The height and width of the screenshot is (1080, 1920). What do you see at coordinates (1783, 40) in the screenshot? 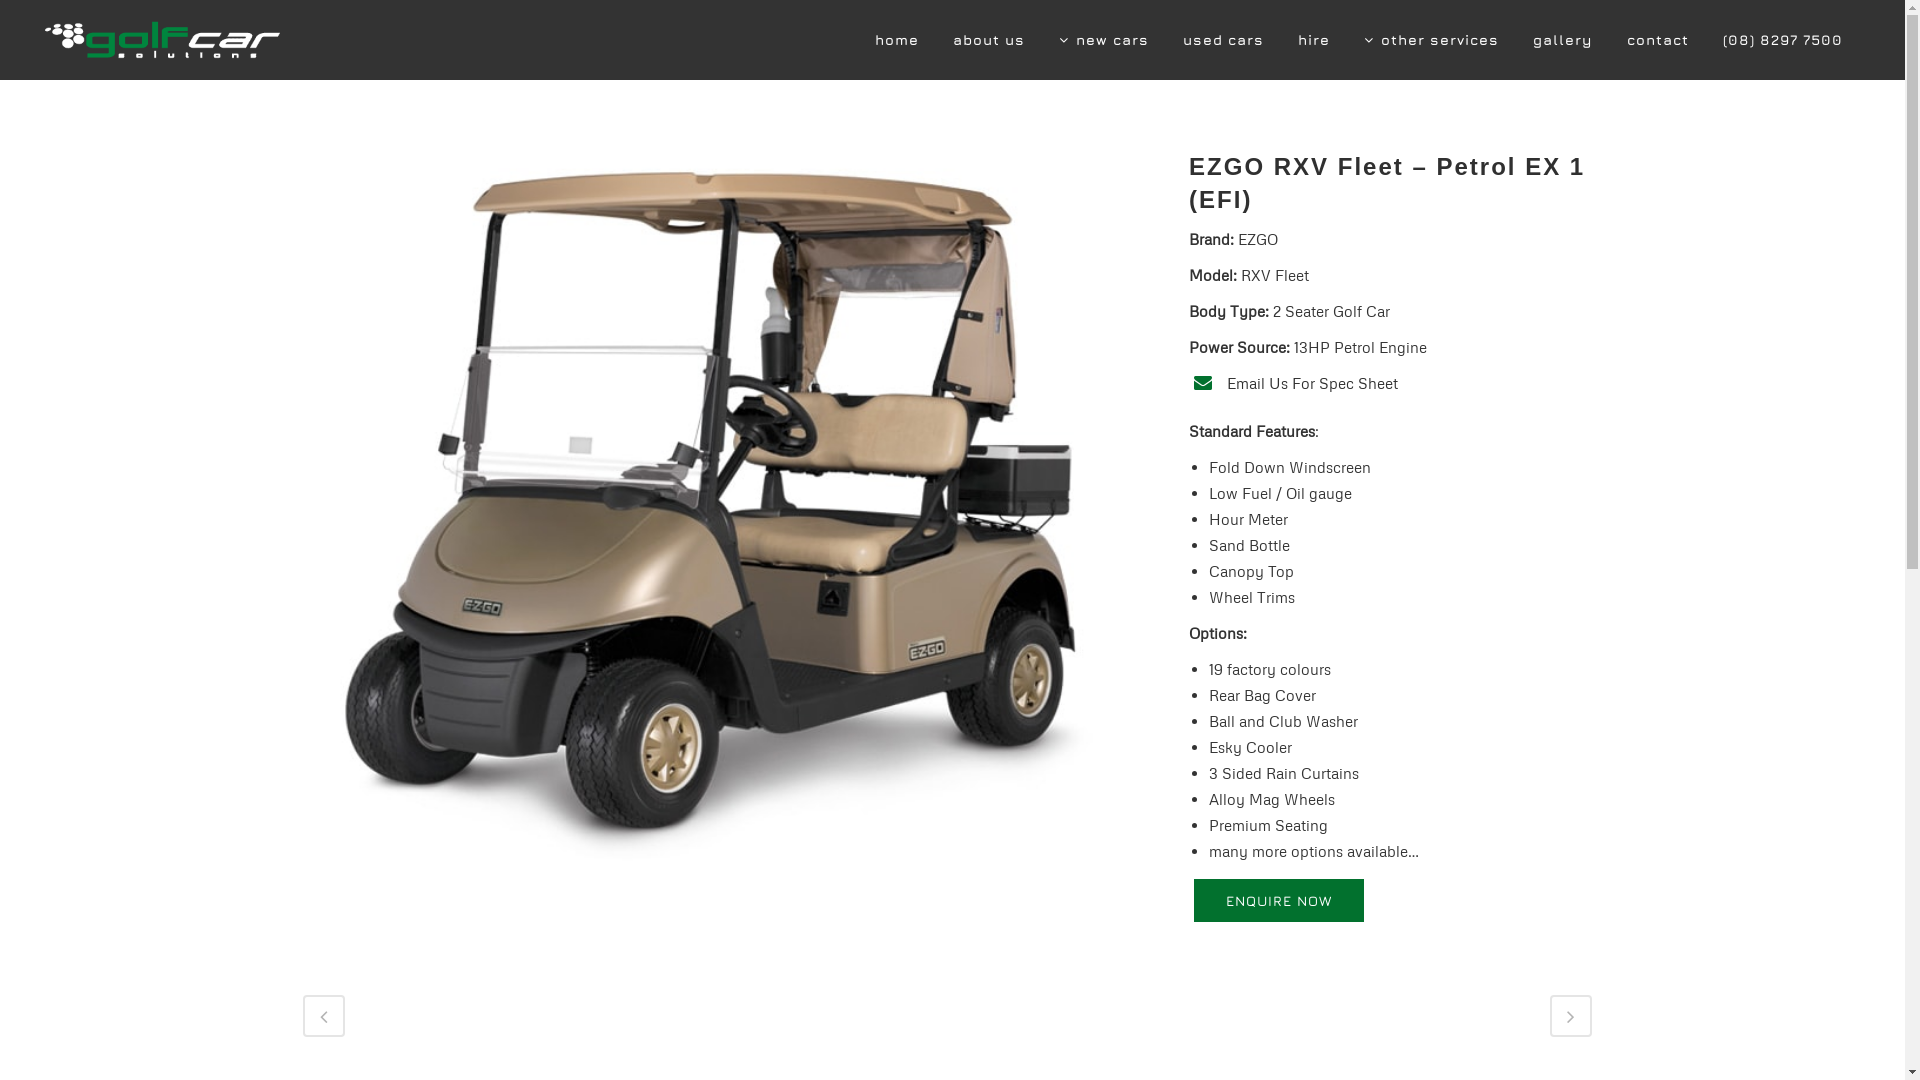
I see `(08) 8297 7500` at bounding box center [1783, 40].